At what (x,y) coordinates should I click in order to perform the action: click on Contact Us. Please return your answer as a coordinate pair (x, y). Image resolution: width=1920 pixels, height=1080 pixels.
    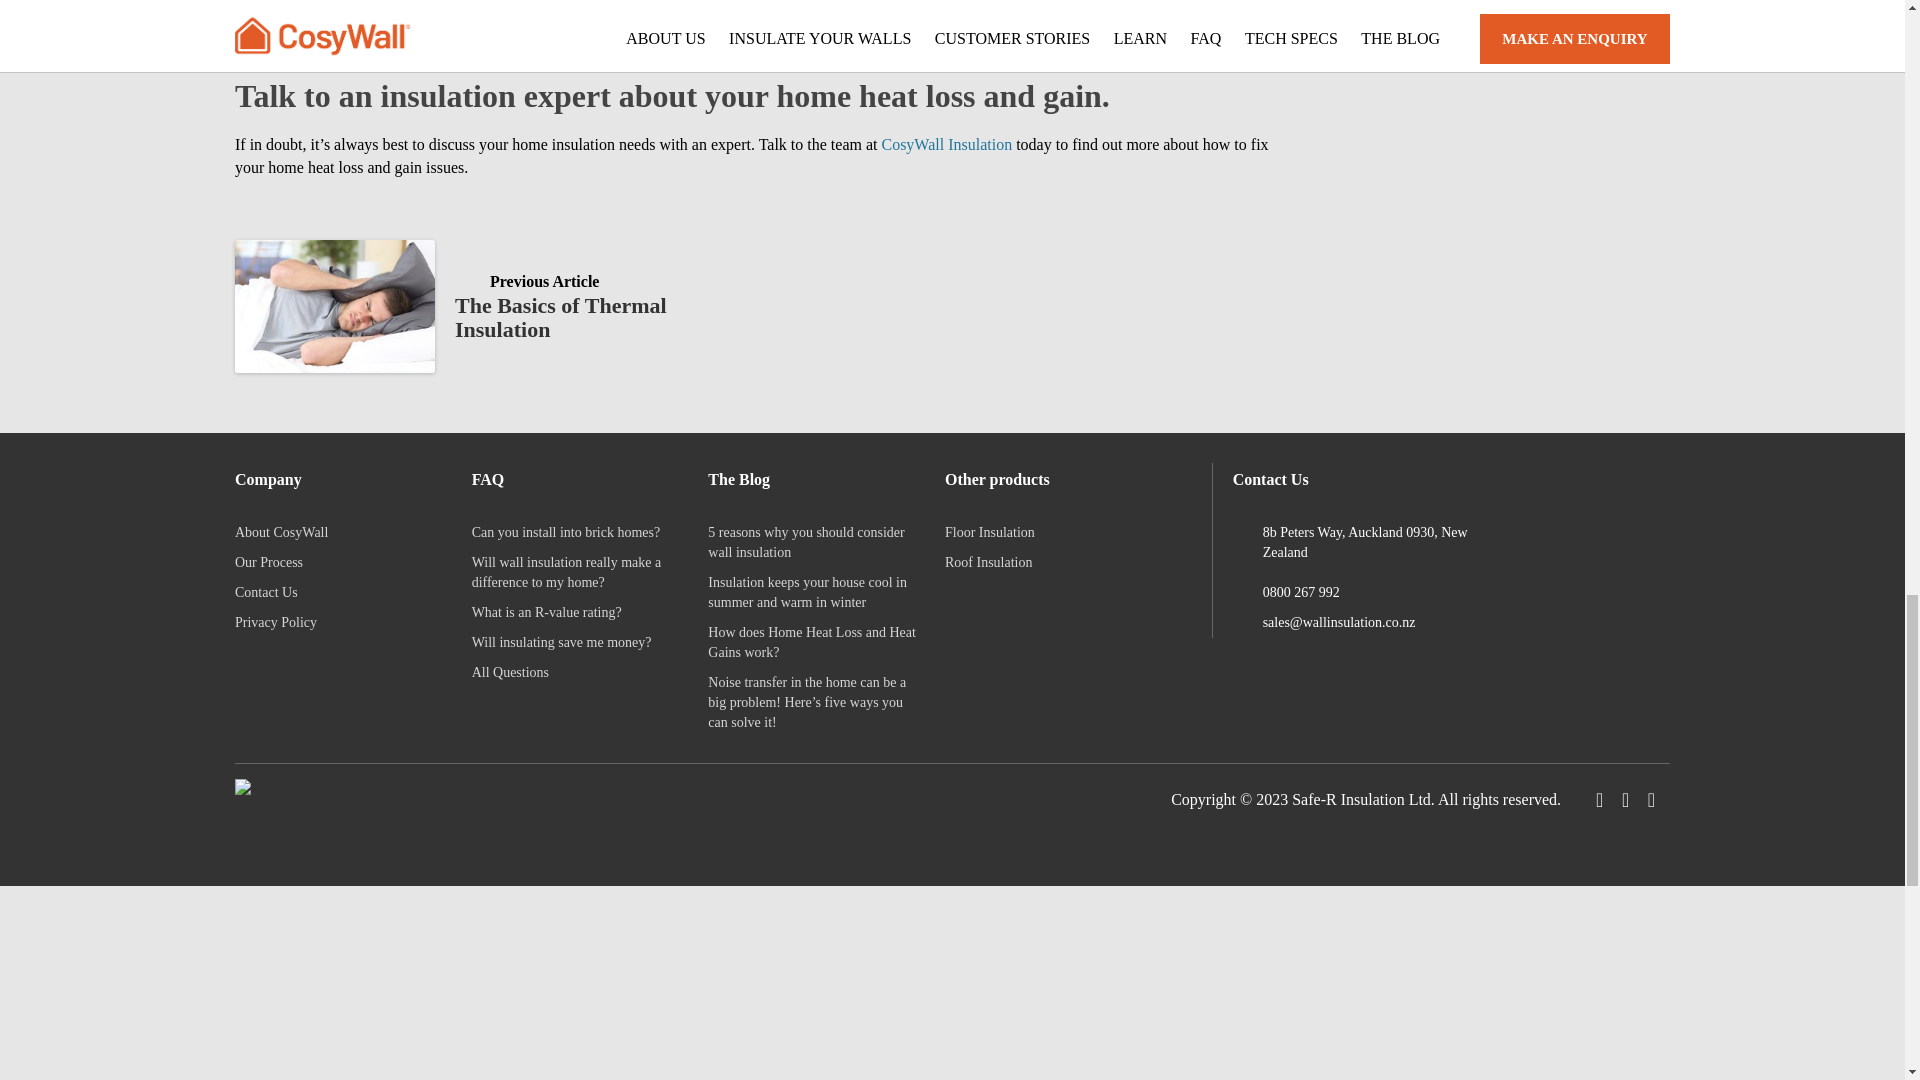
    Looking at the image, I should click on (946, 144).